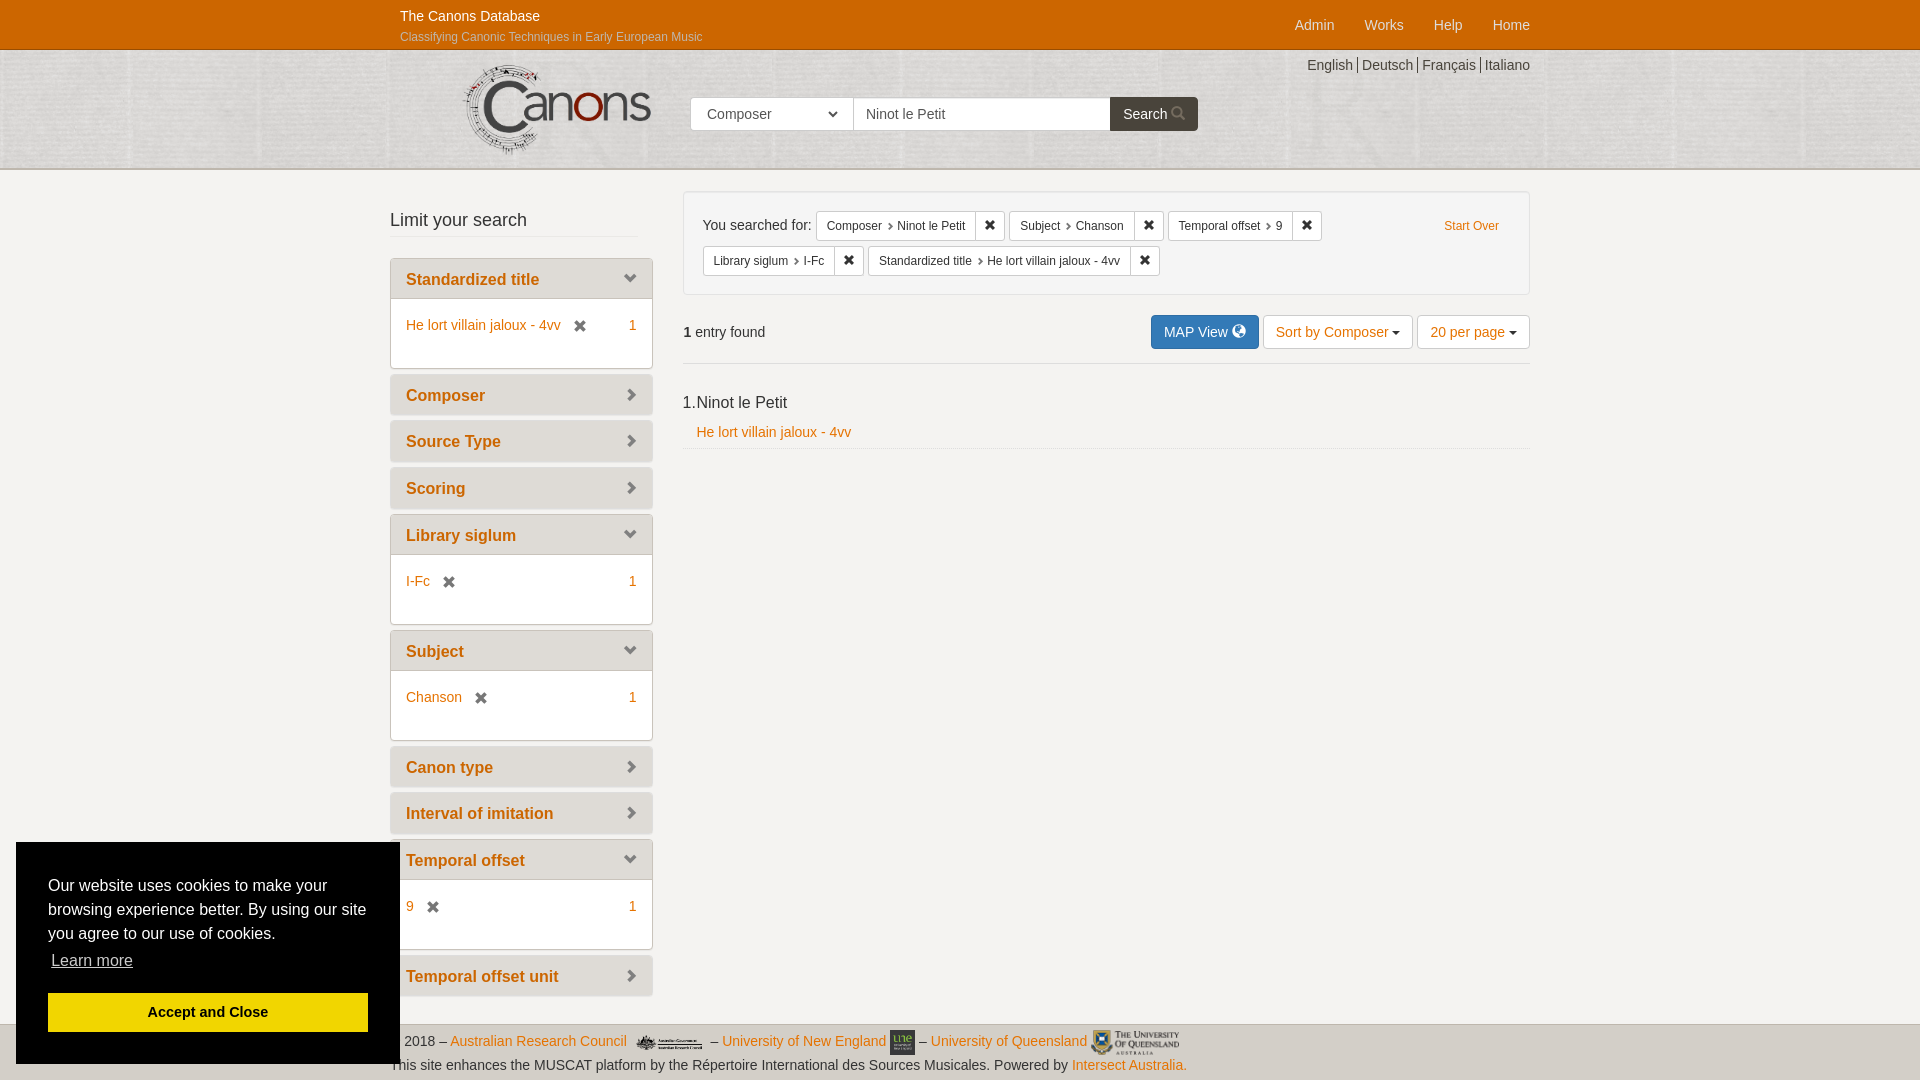 Image resolution: width=1920 pixels, height=1080 pixels. What do you see at coordinates (1384, 18) in the screenshot?
I see `Works` at bounding box center [1384, 18].